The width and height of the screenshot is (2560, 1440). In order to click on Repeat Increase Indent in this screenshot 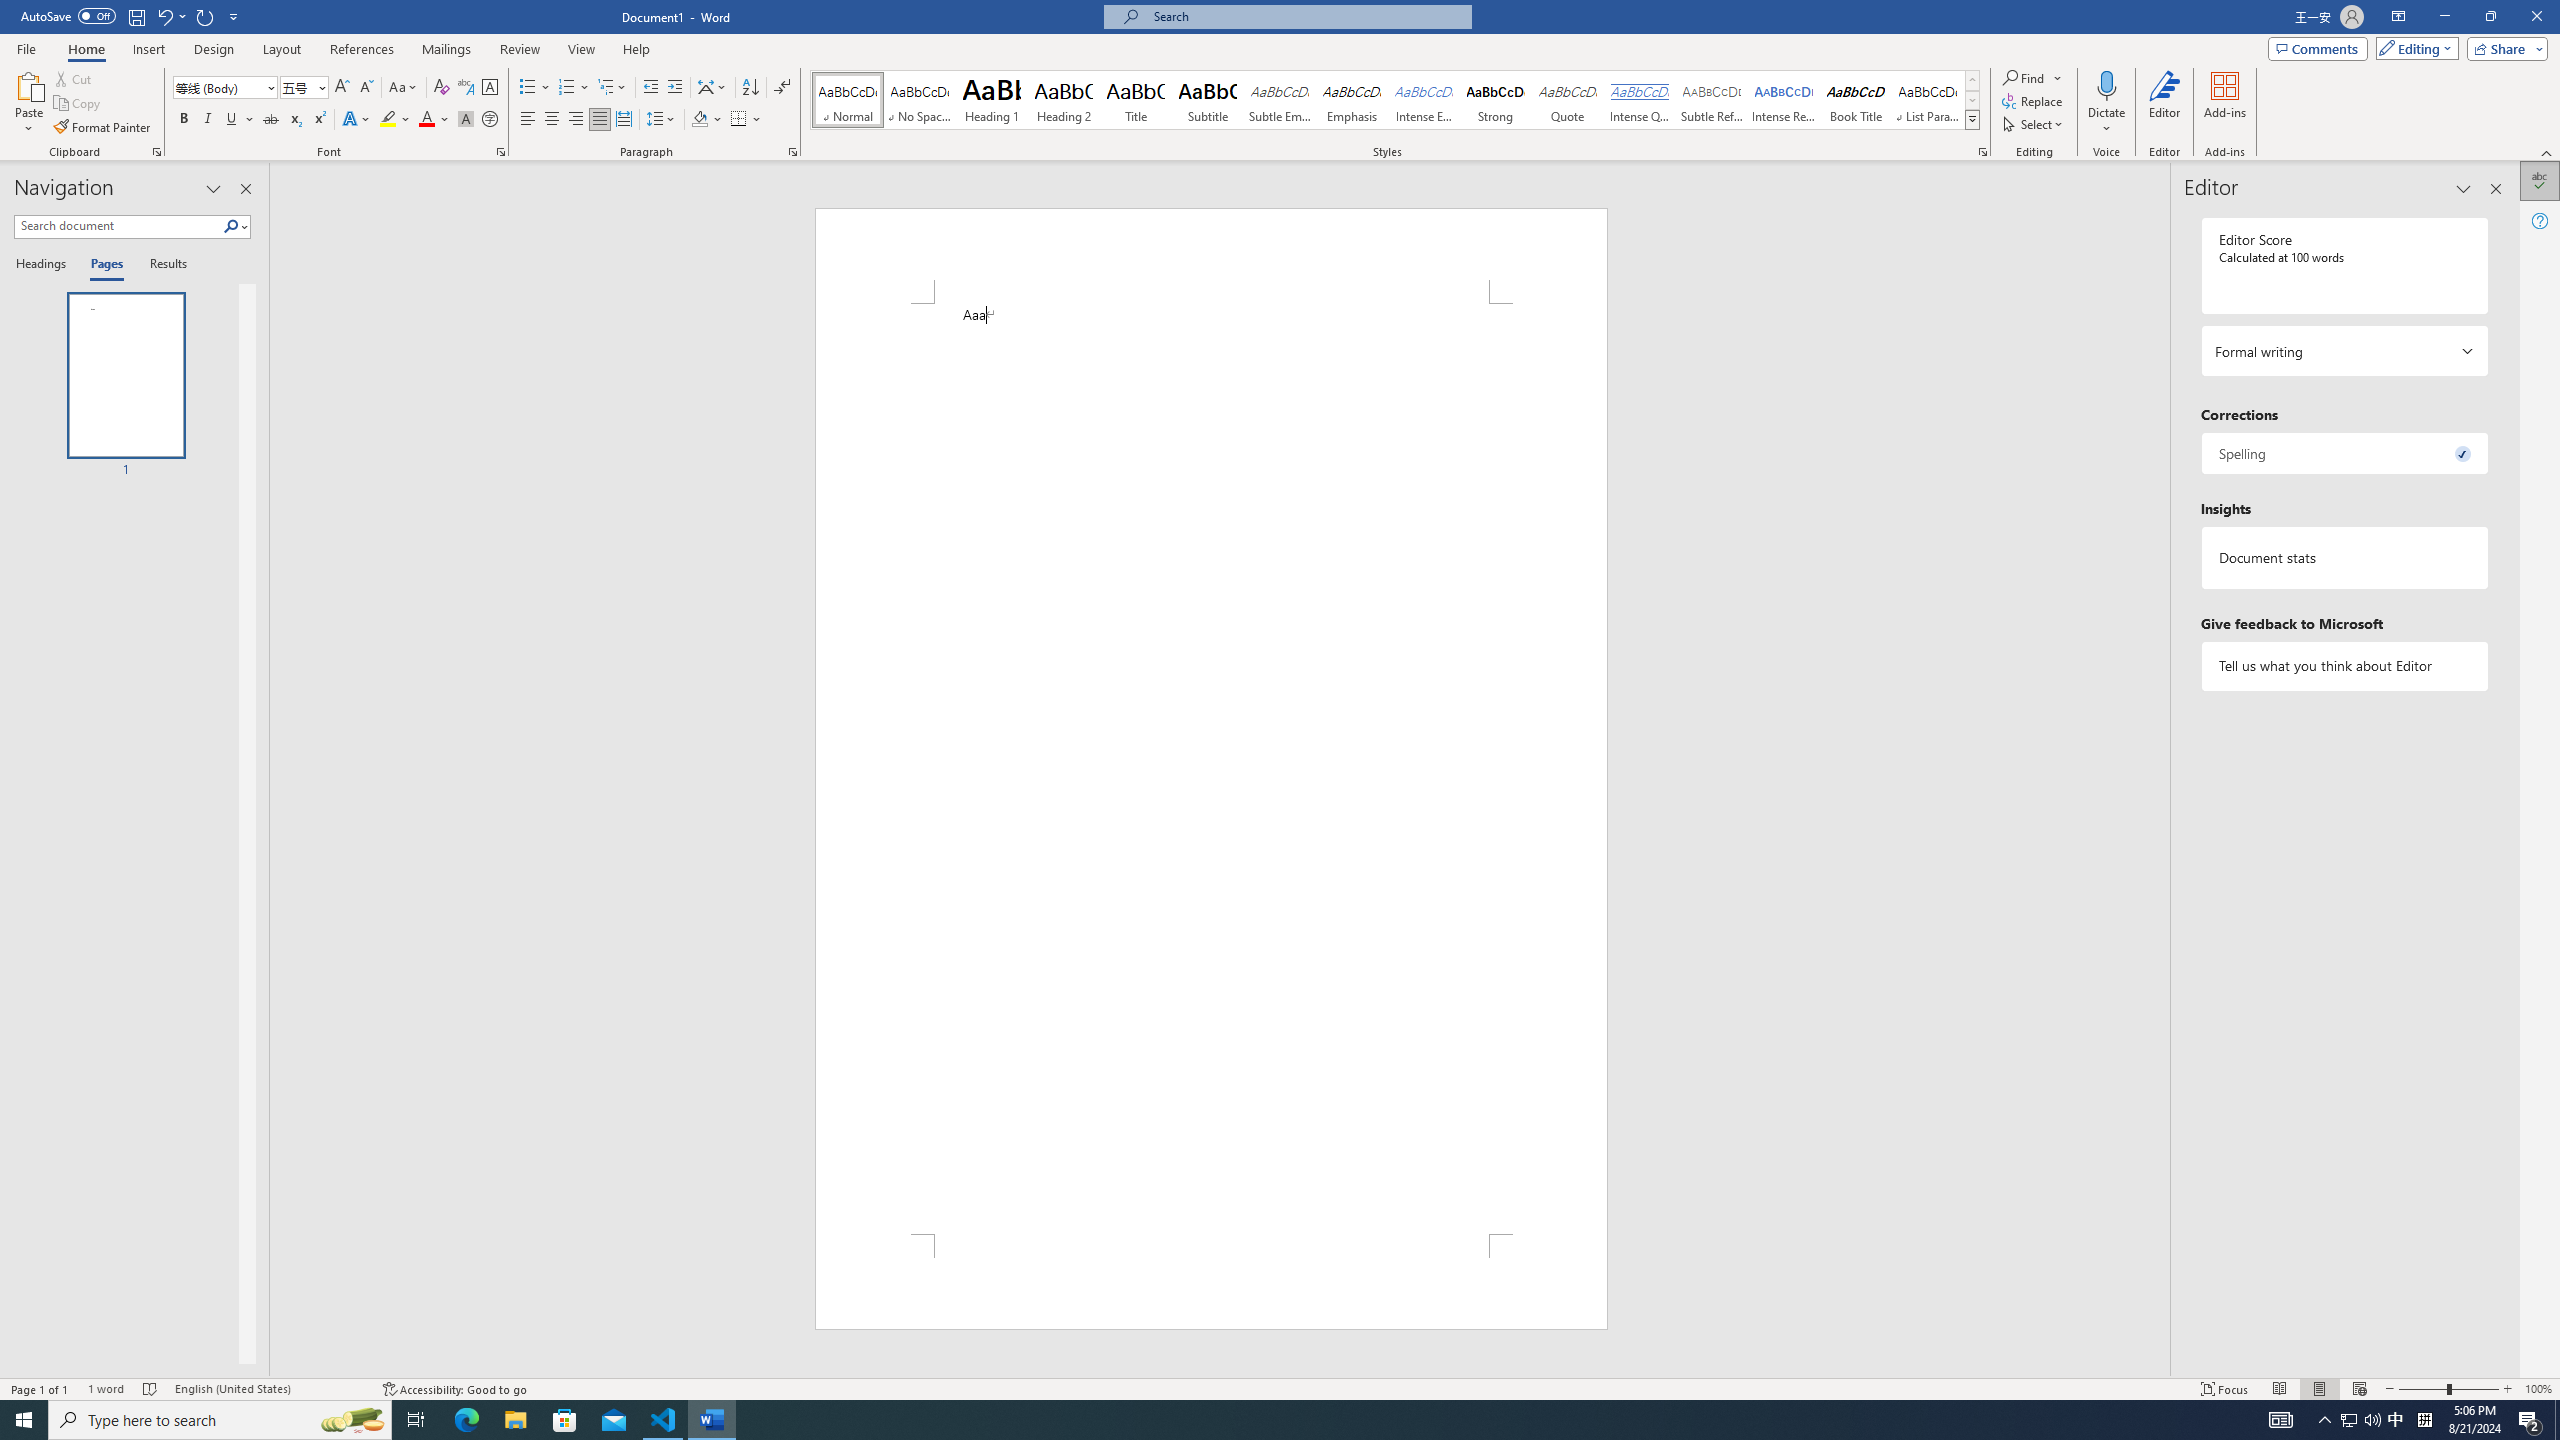, I will do `click(206, 16)`.